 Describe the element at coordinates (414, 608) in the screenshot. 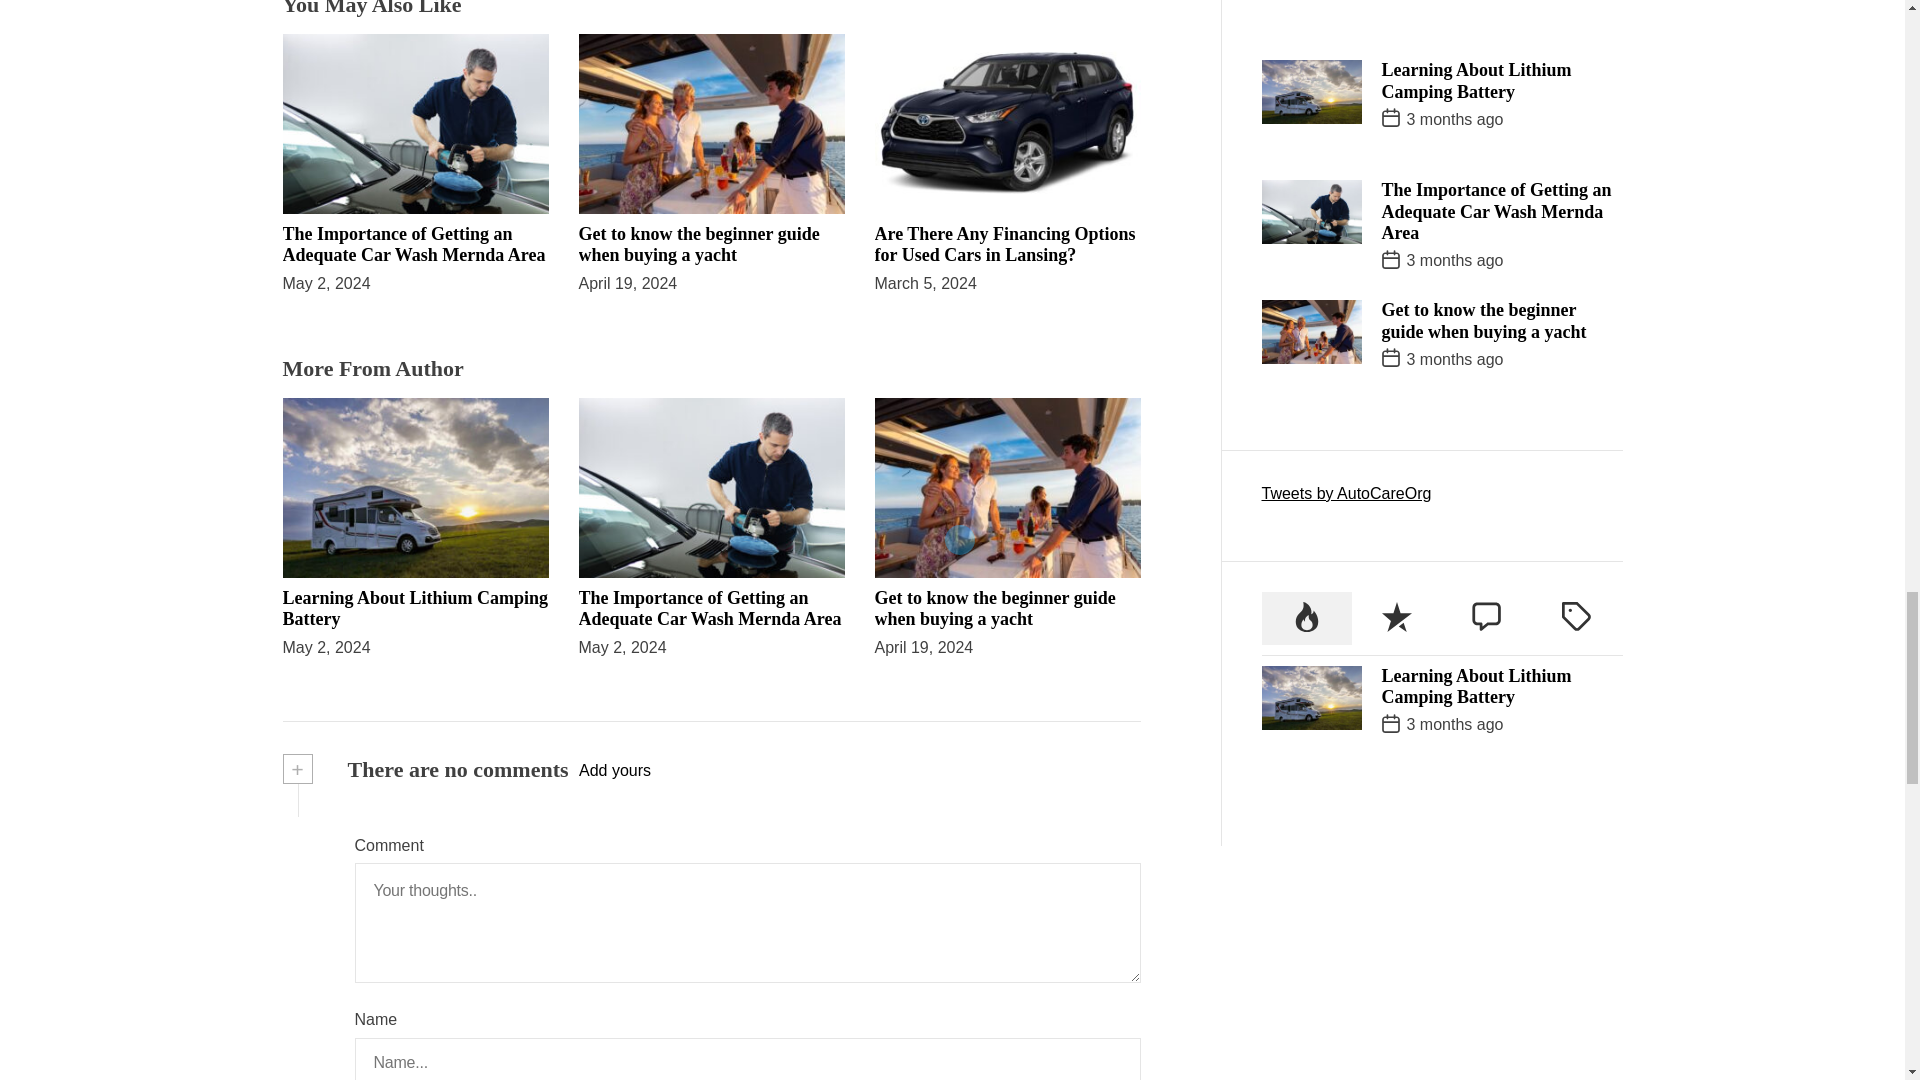

I see `Learning About Lithium Camping Battery` at that location.